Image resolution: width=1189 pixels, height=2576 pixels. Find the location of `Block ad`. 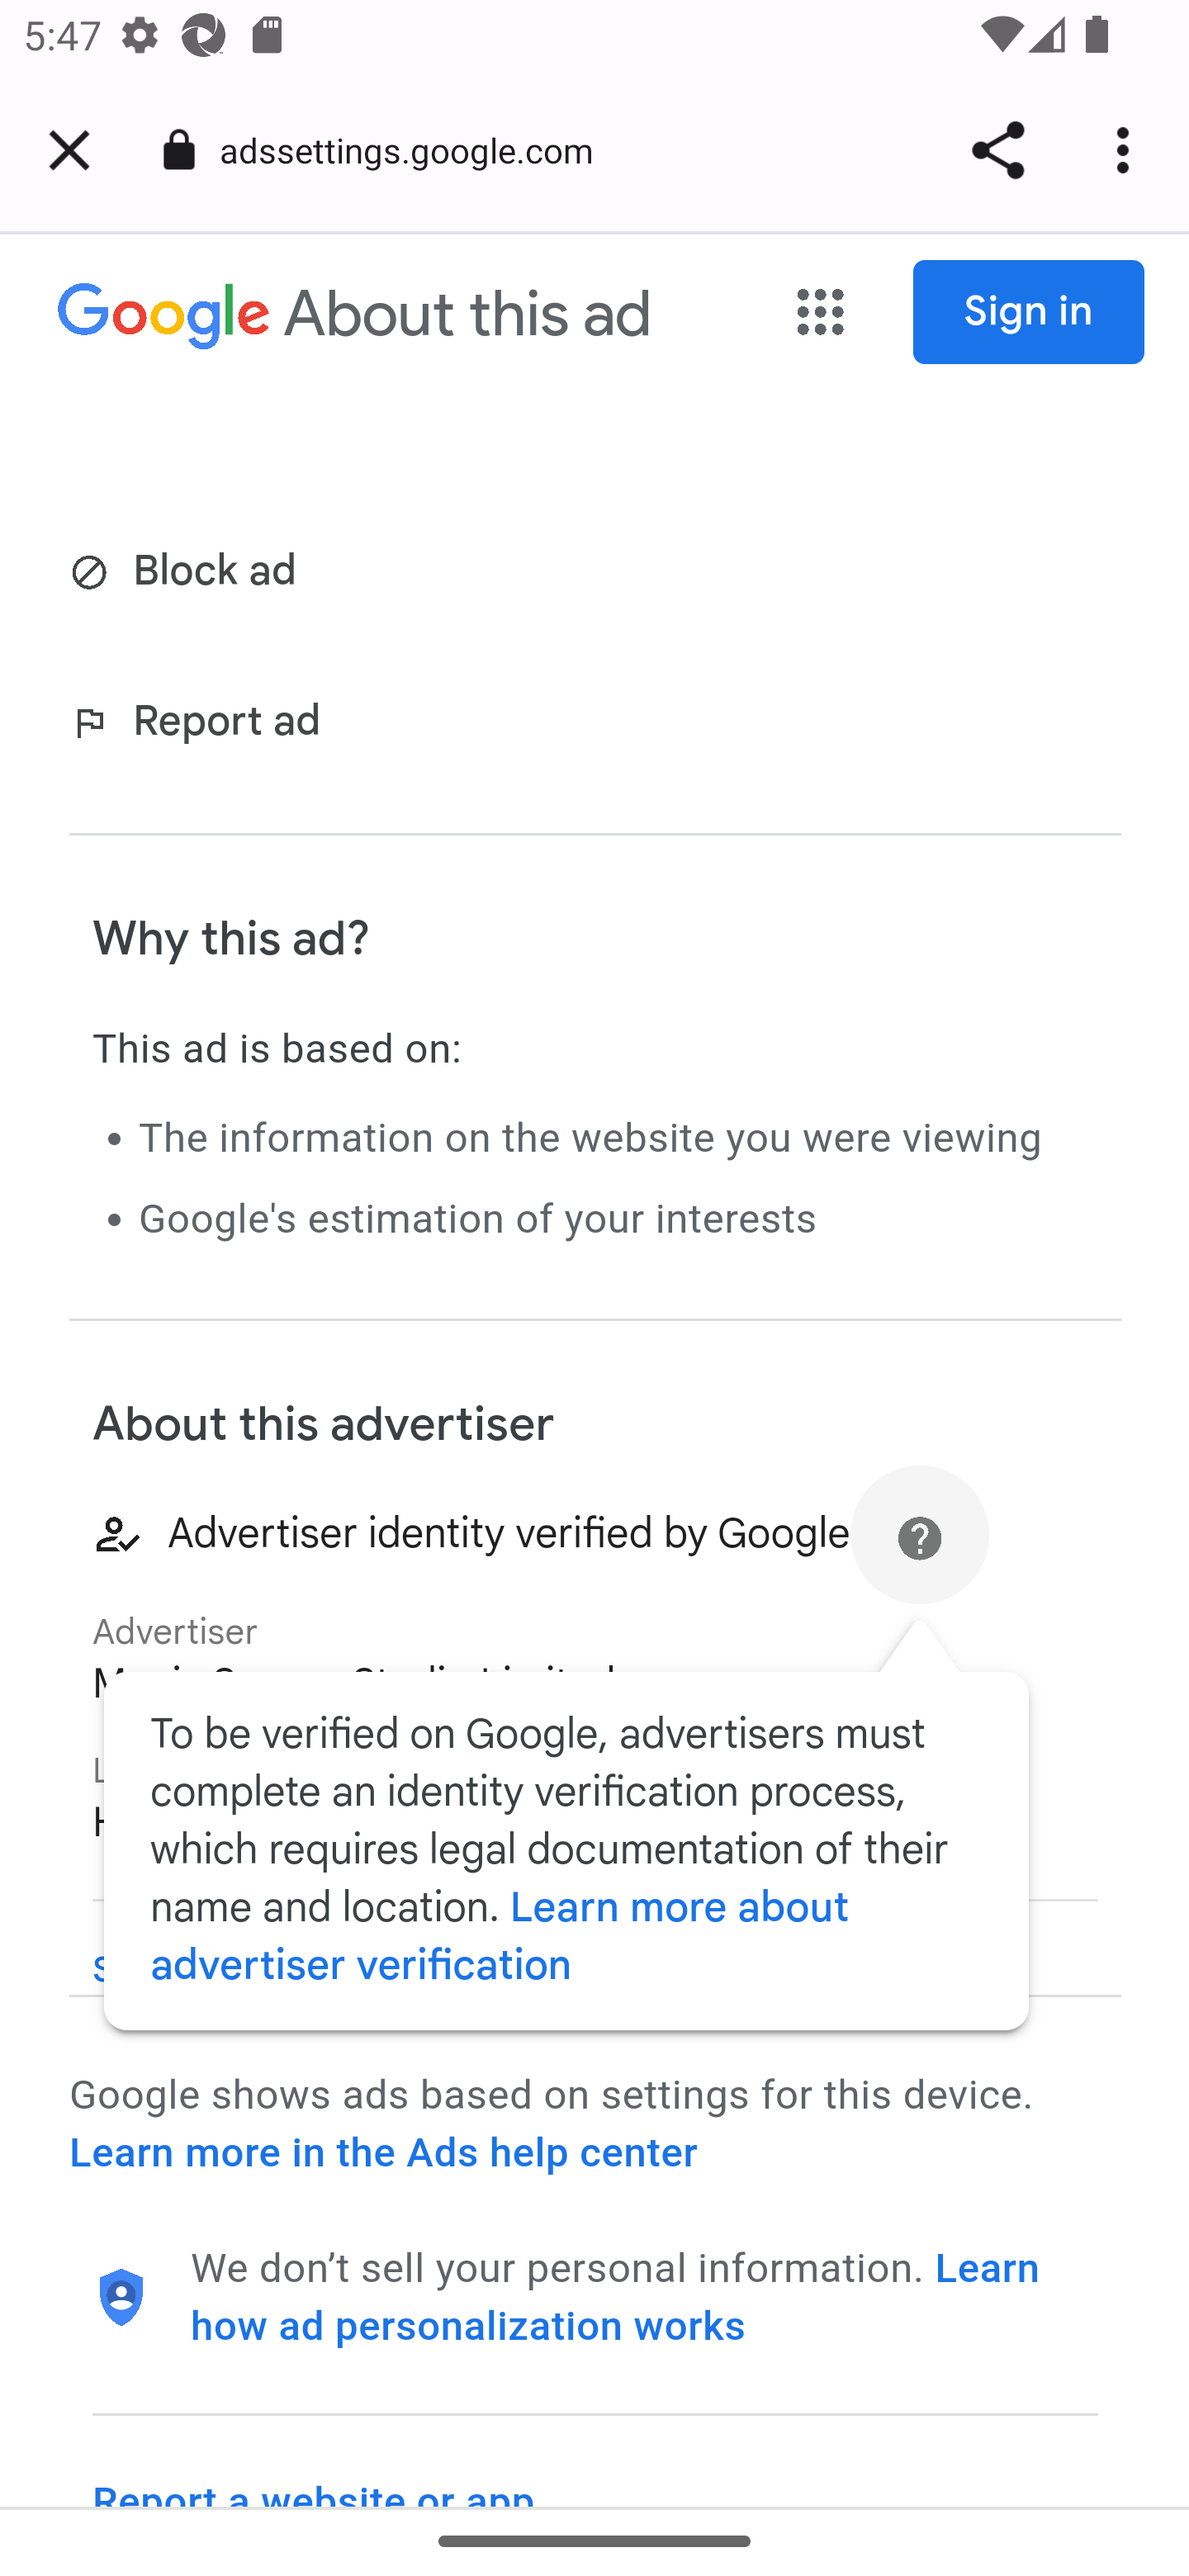

Block ad is located at coordinates (188, 573).